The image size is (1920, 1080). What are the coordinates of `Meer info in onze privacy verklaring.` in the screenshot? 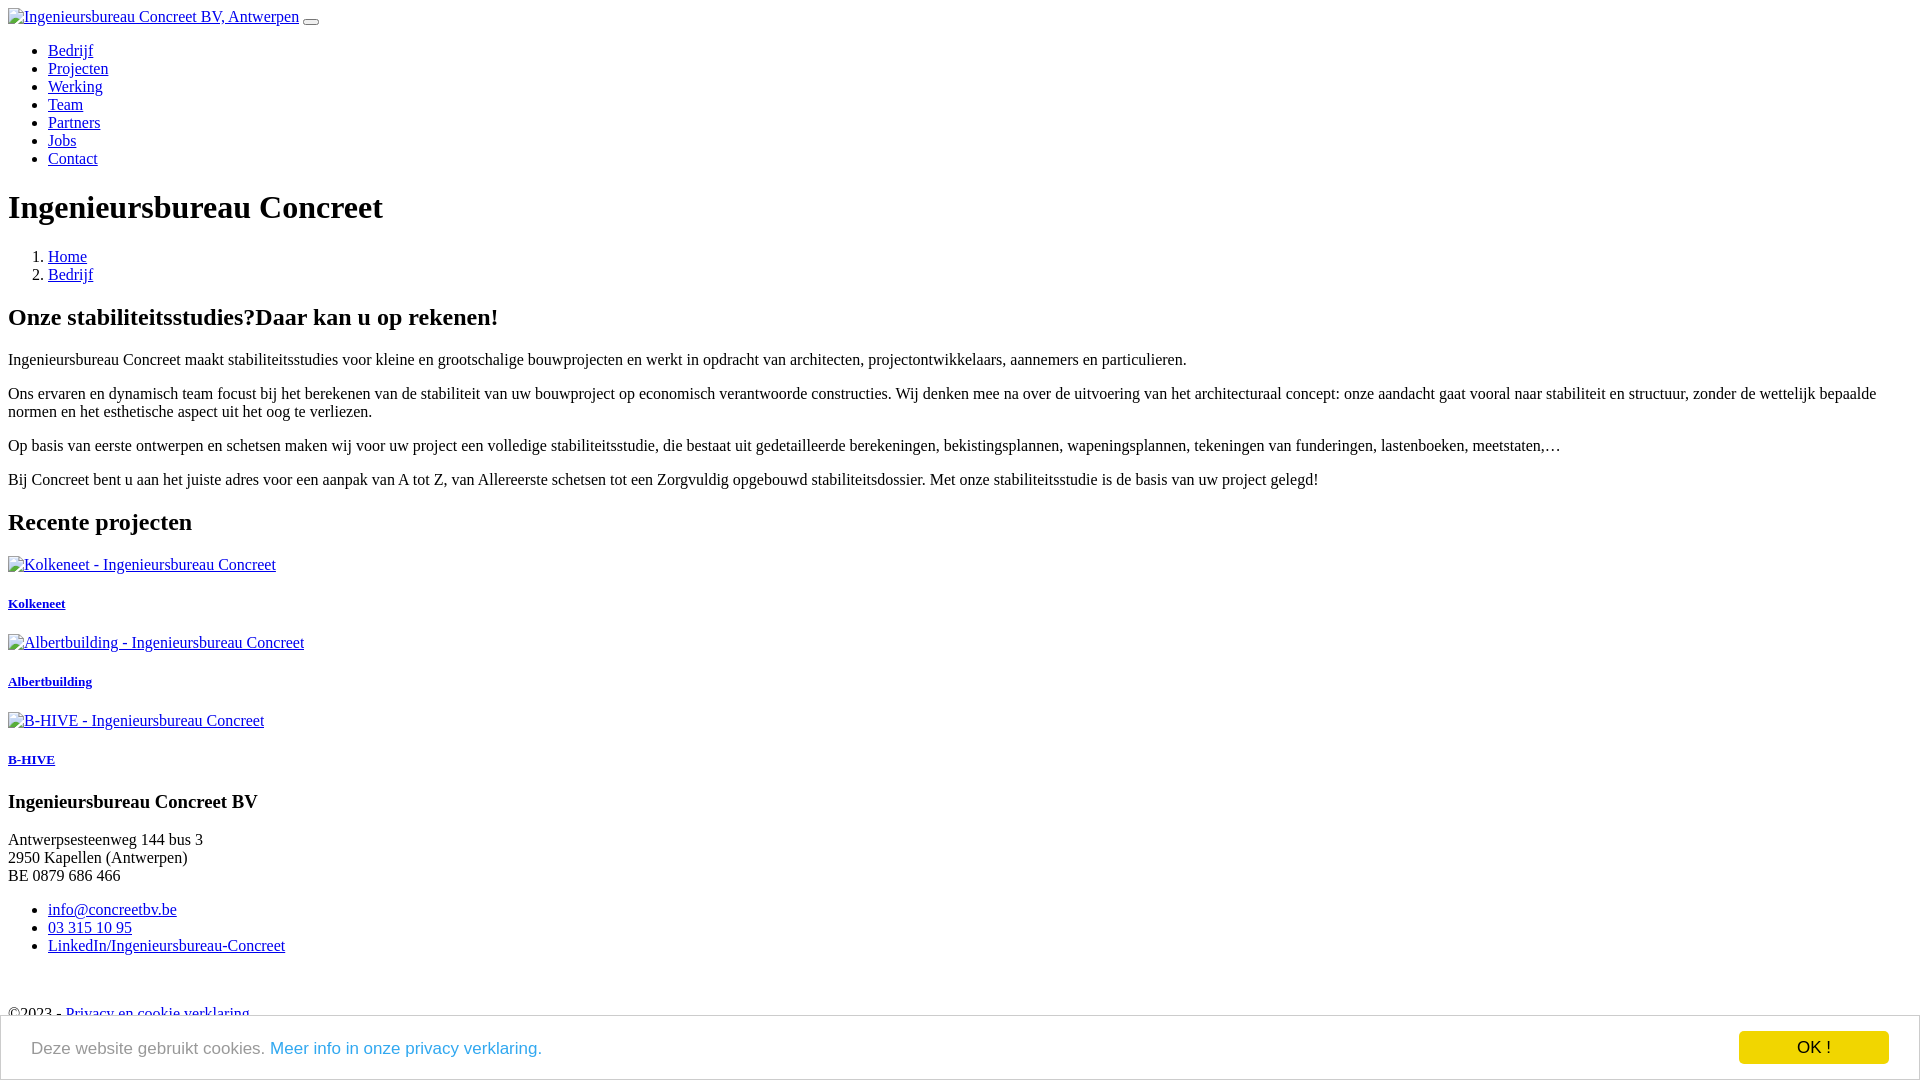 It's located at (406, 1048).